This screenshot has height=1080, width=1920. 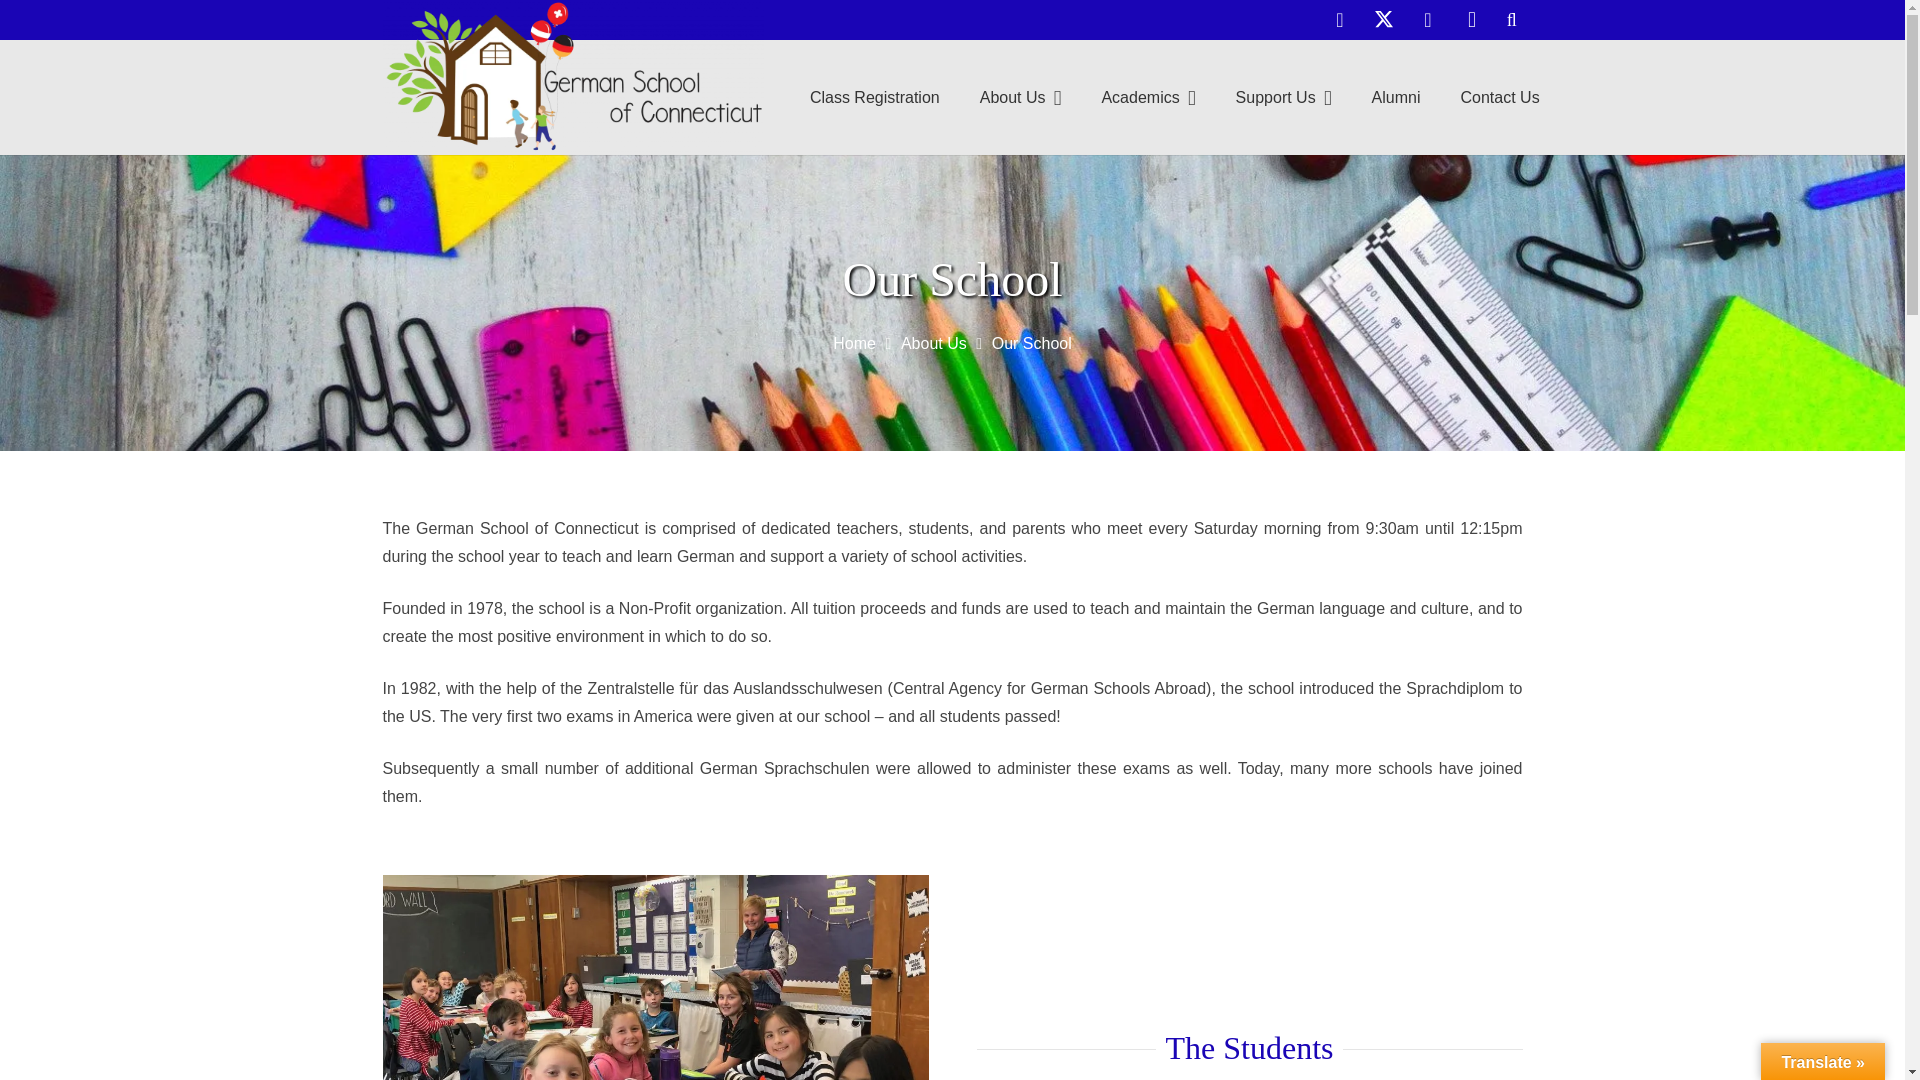 I want to click on Academics, so click(x=1148, y=97).